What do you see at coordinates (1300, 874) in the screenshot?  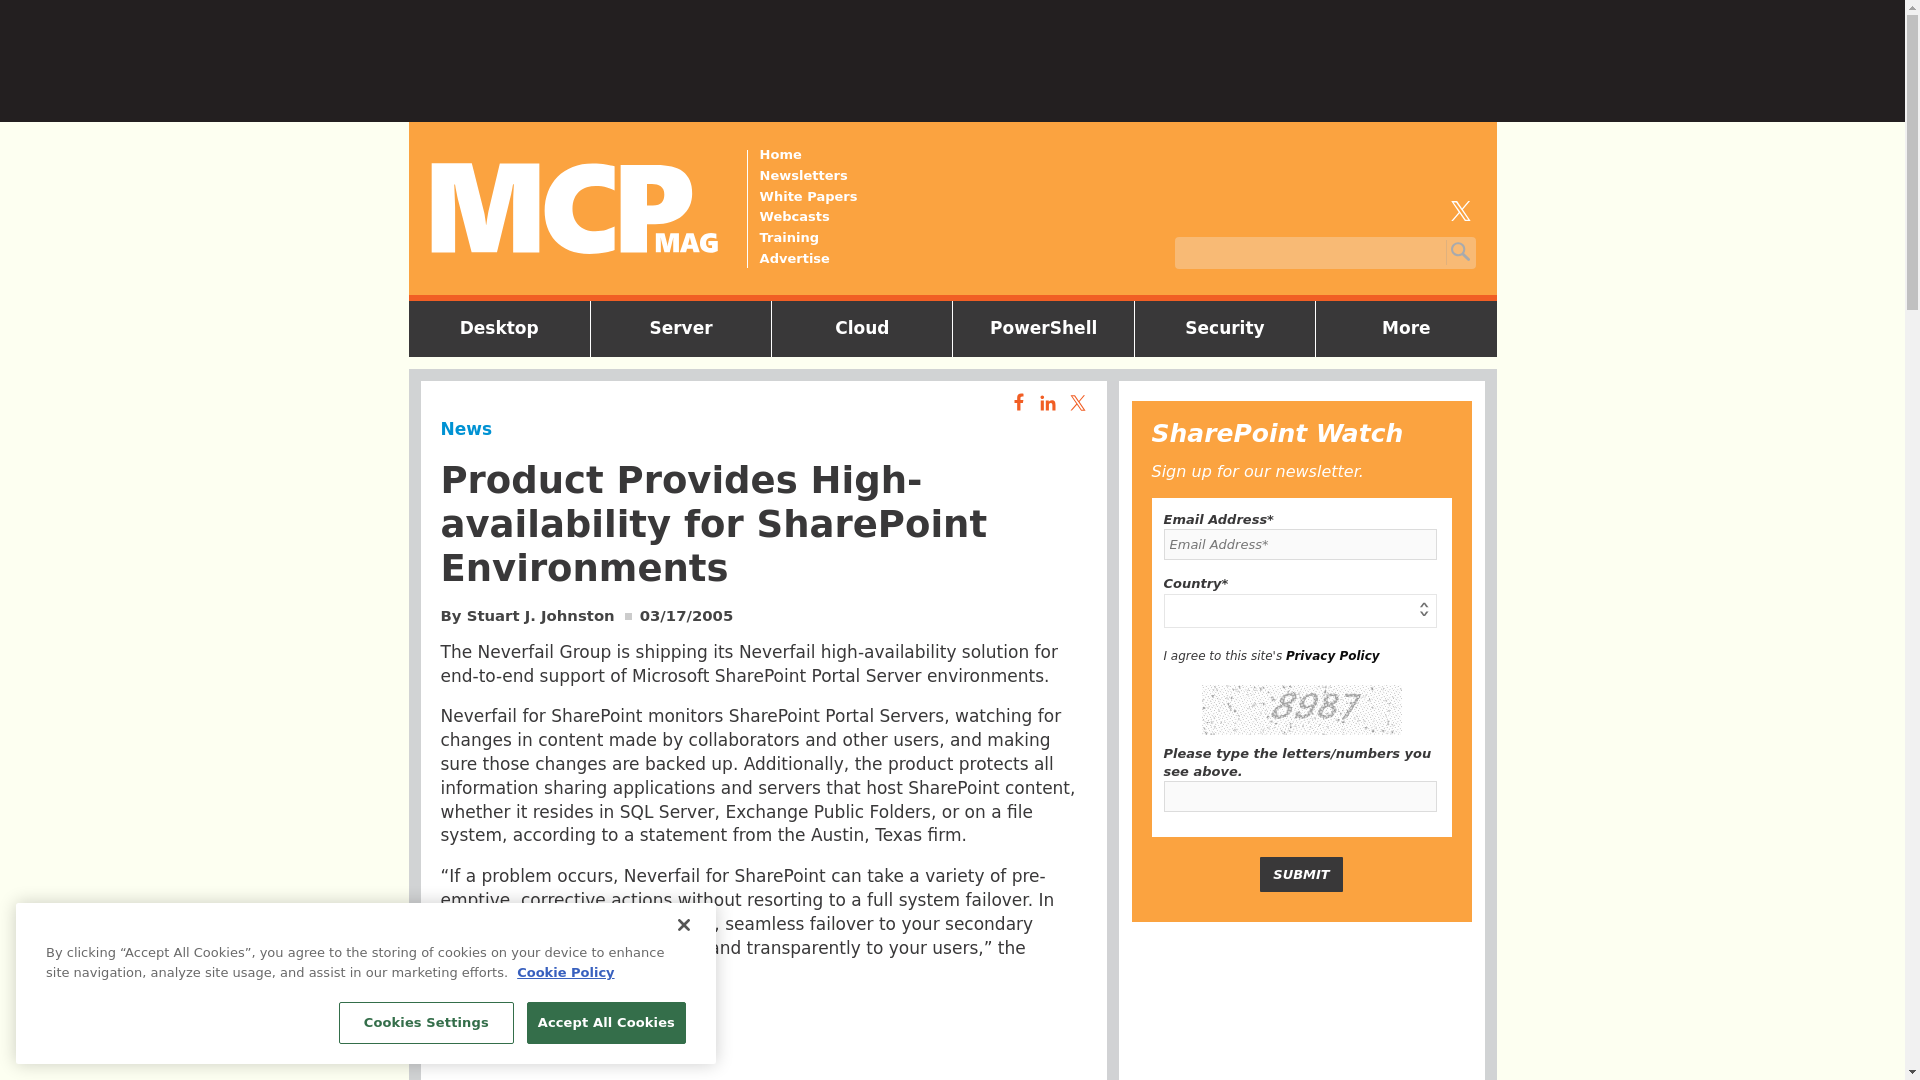 I see `Submit` at bounding box center [1300, 874].